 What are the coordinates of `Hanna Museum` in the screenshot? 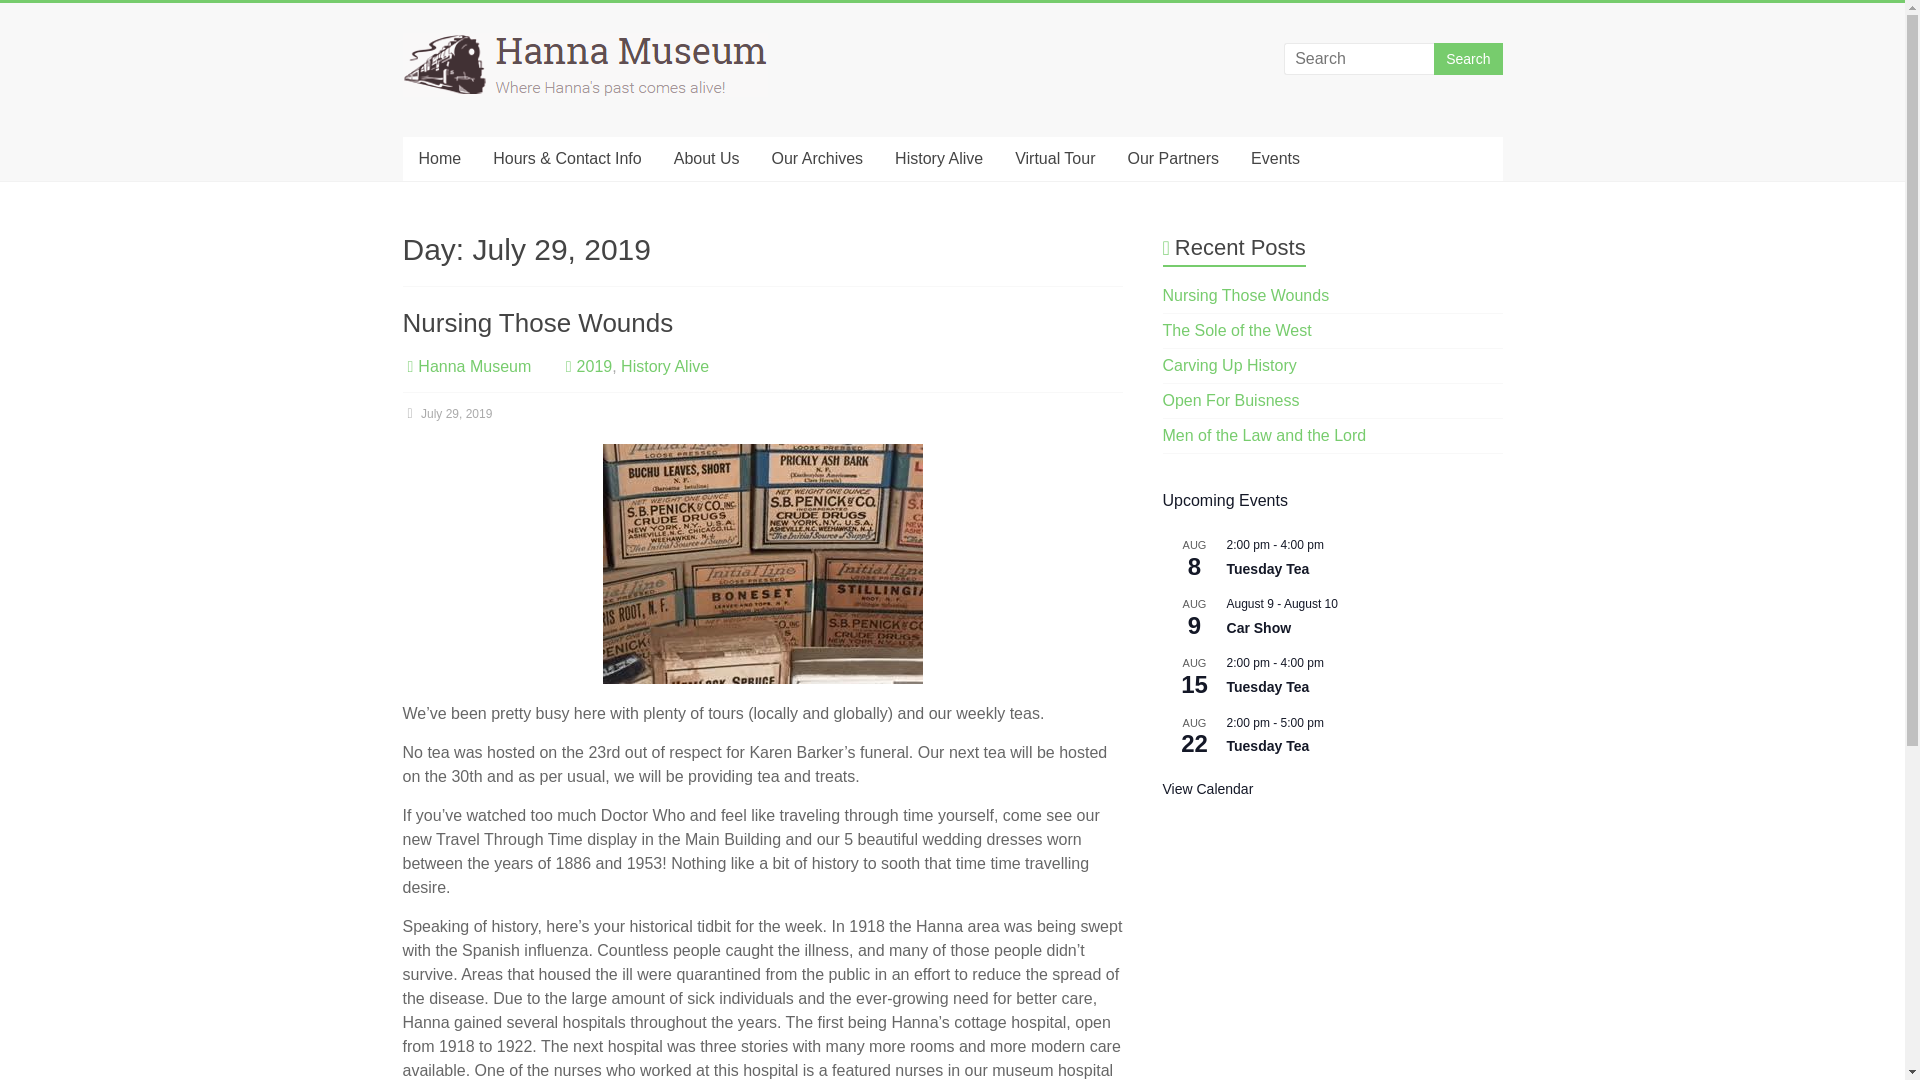 It's located at (470, 78).